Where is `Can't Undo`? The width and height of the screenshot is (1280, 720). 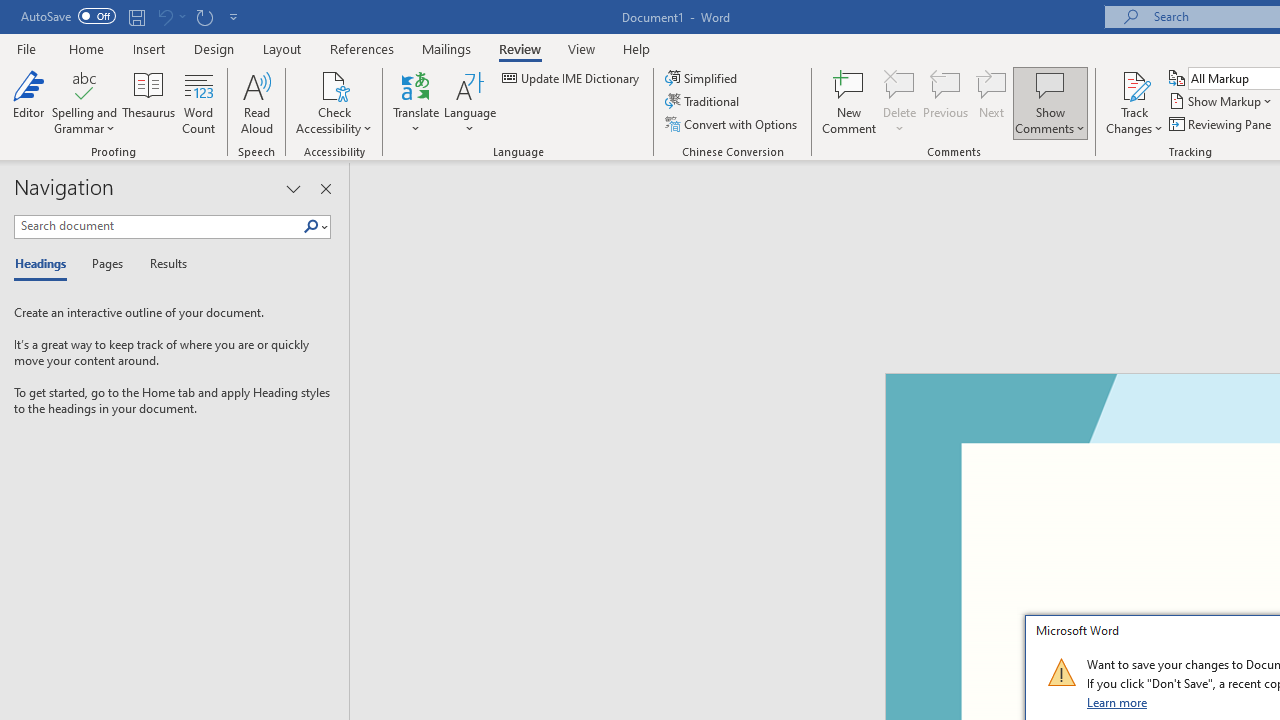 Can't Undo is located at coordinates (164, 16).